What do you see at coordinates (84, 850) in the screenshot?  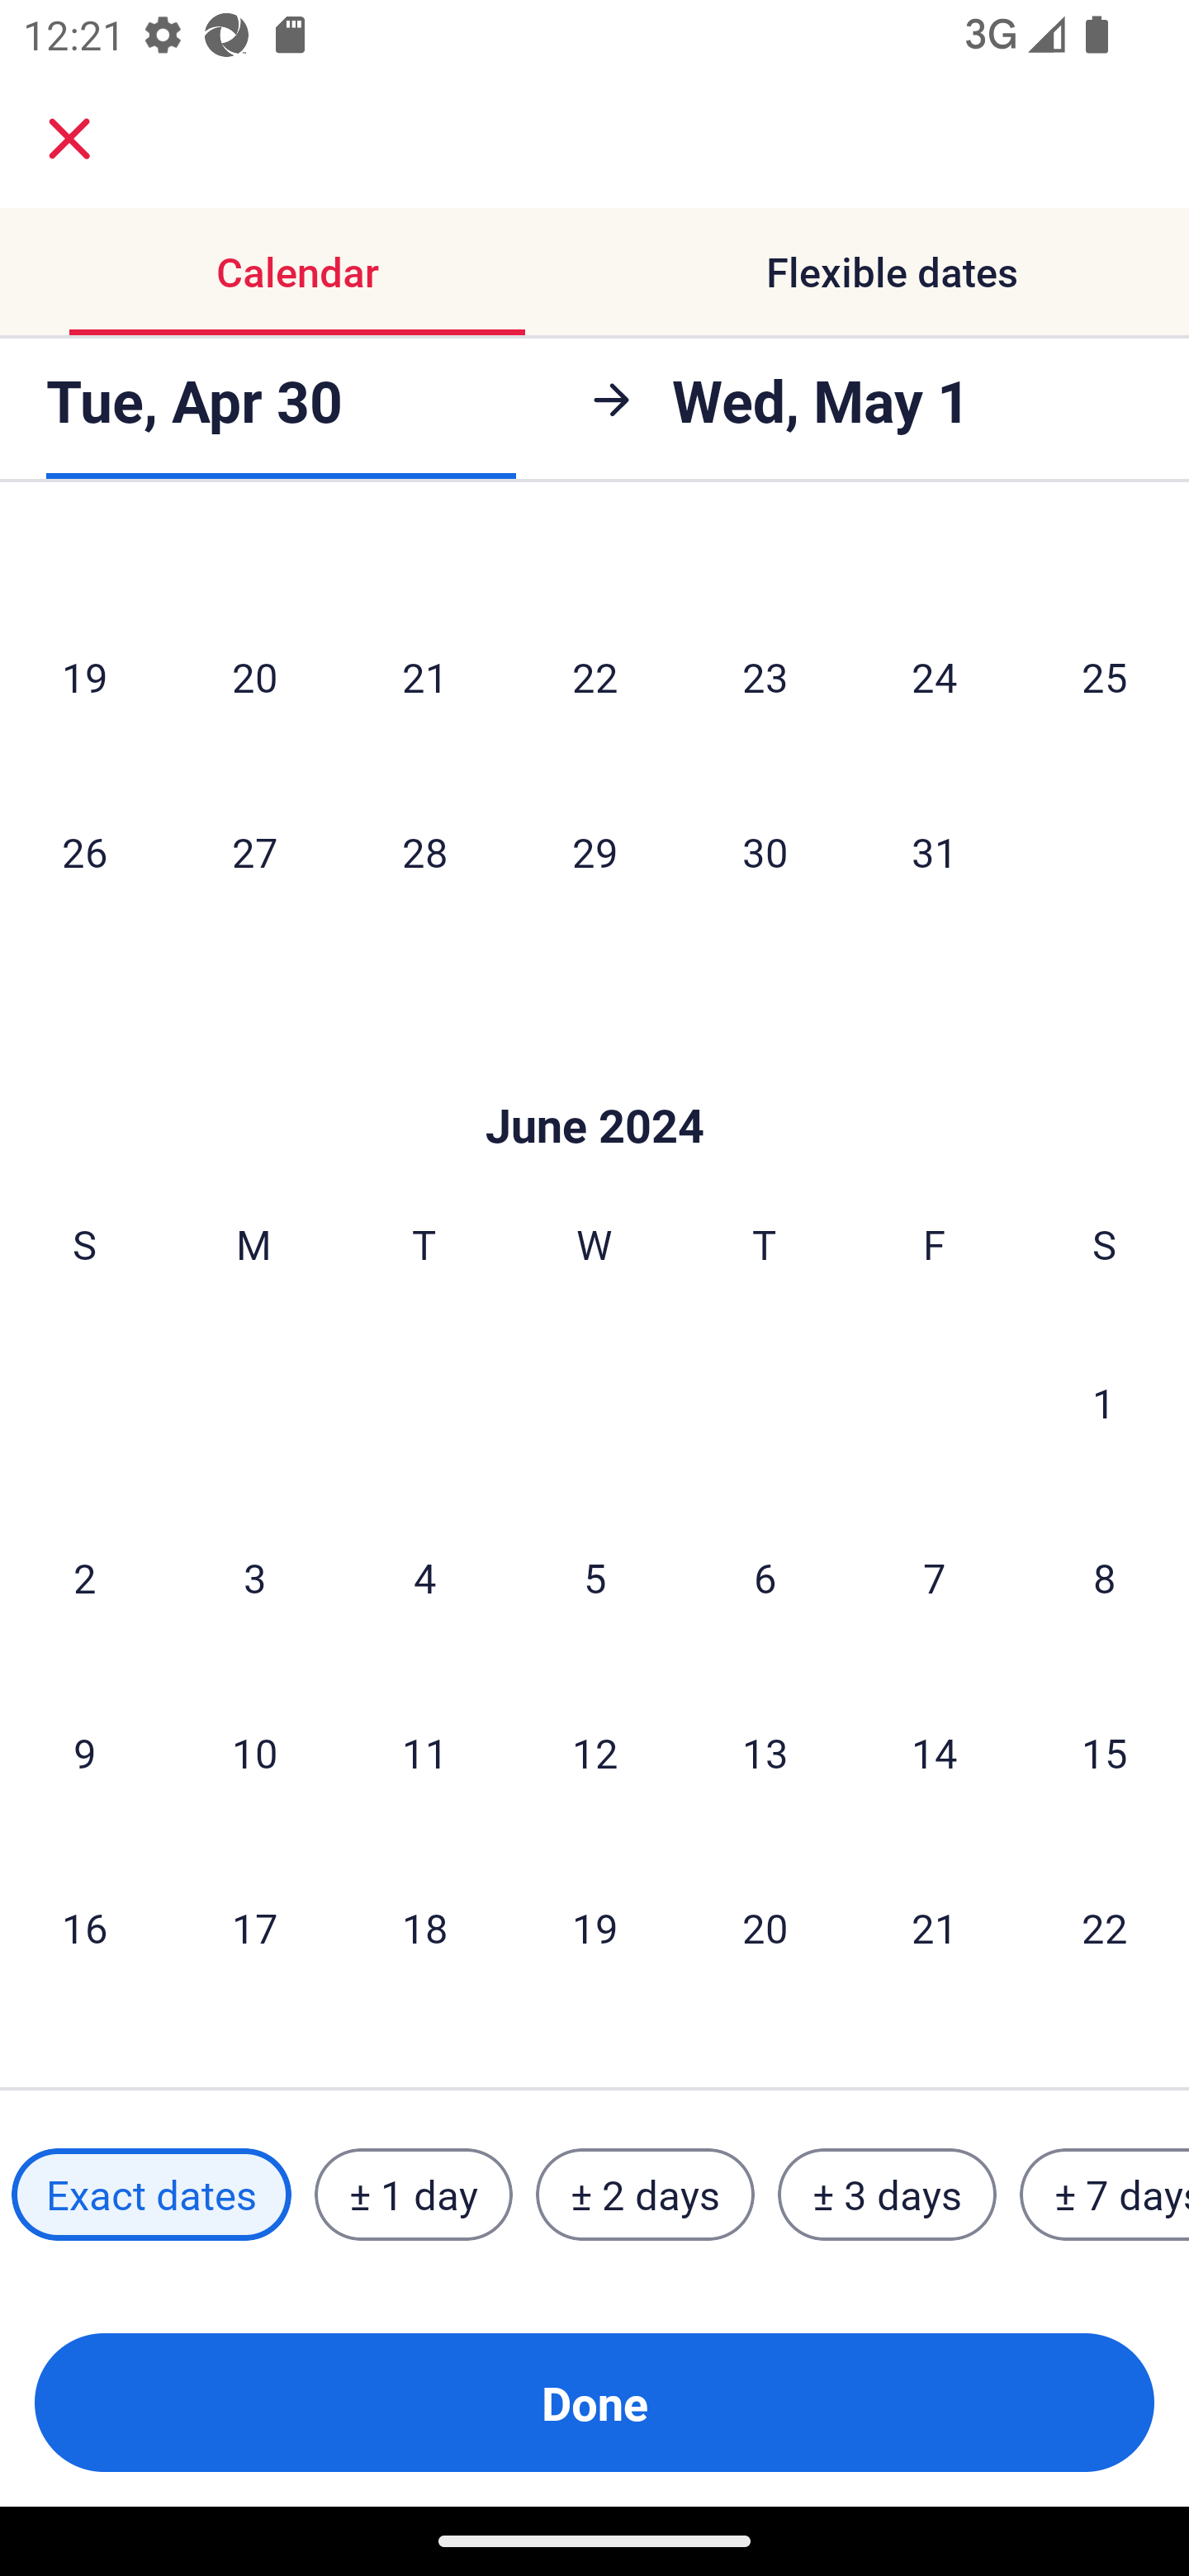 I see `26 Sunday, May 26, 2024` at bounding box center [84, 850].